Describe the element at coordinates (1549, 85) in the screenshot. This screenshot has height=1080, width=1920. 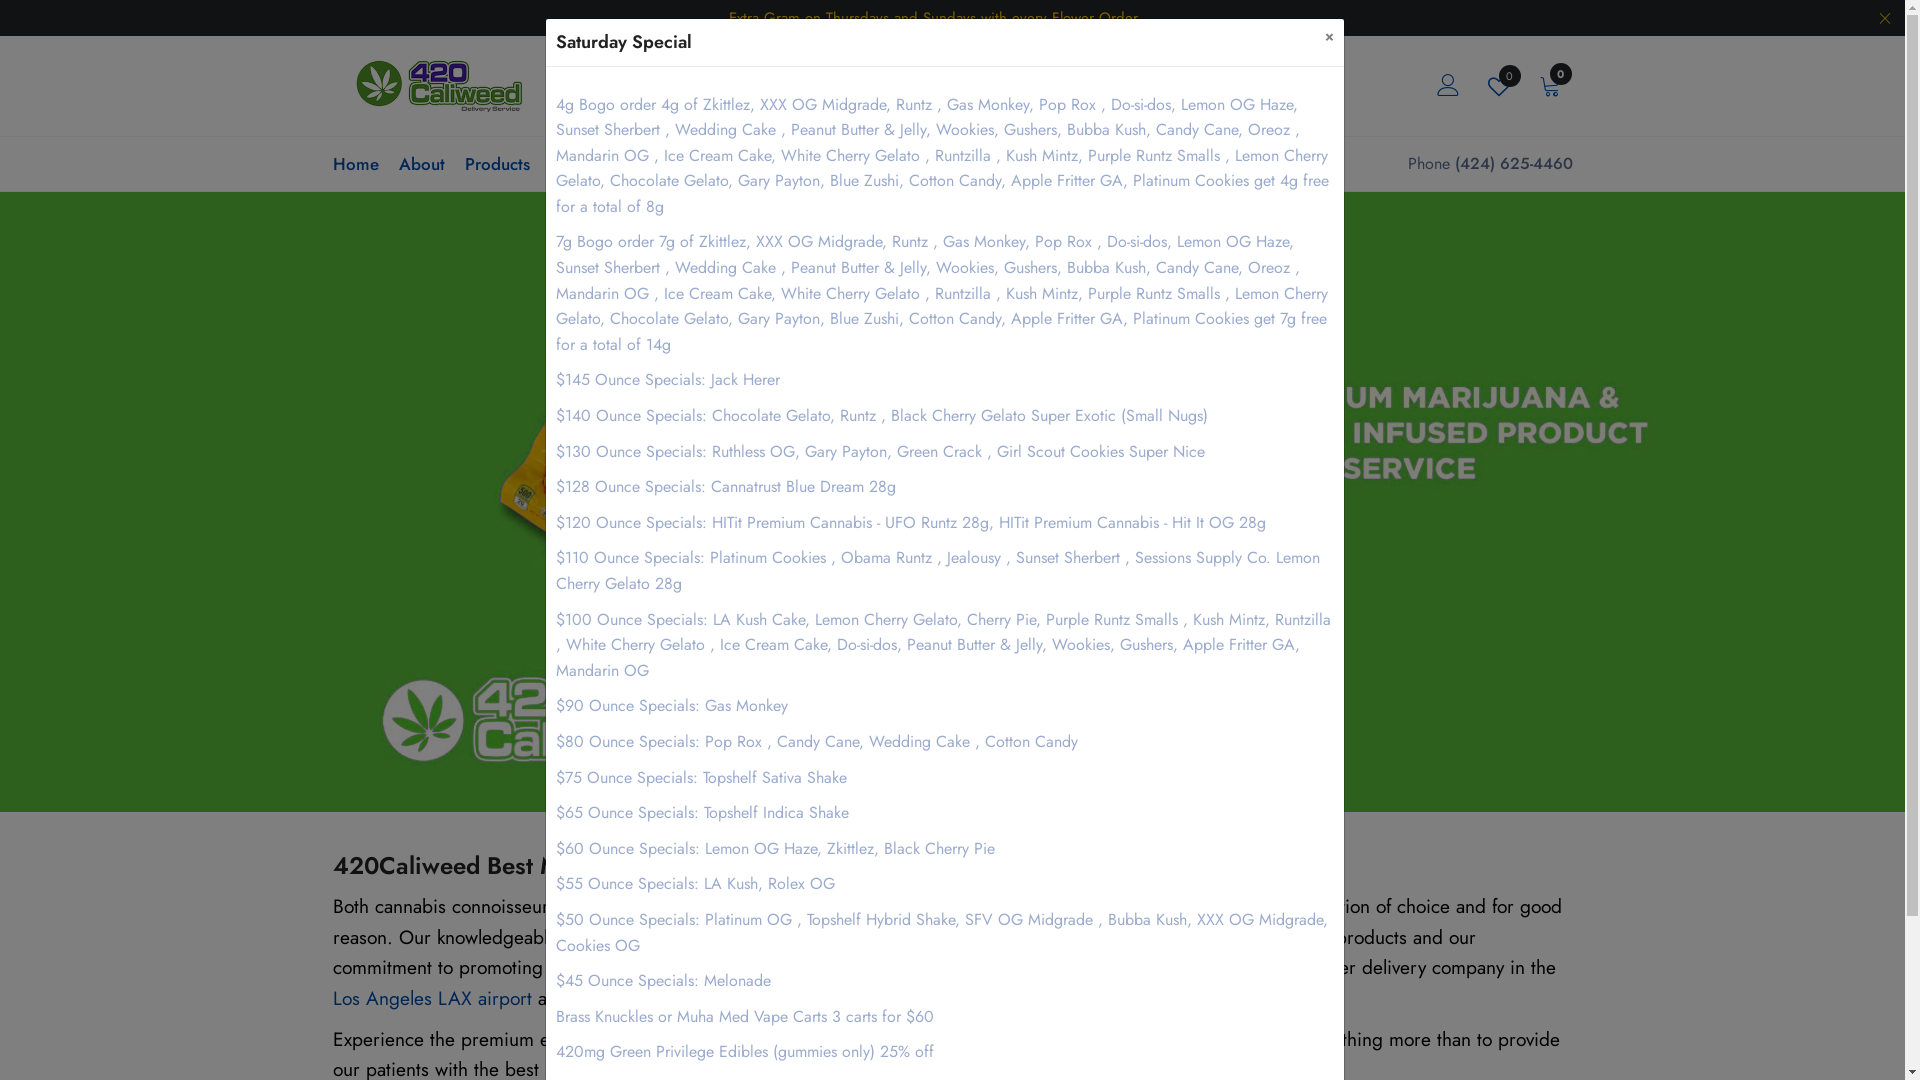
I see `0` at that location.